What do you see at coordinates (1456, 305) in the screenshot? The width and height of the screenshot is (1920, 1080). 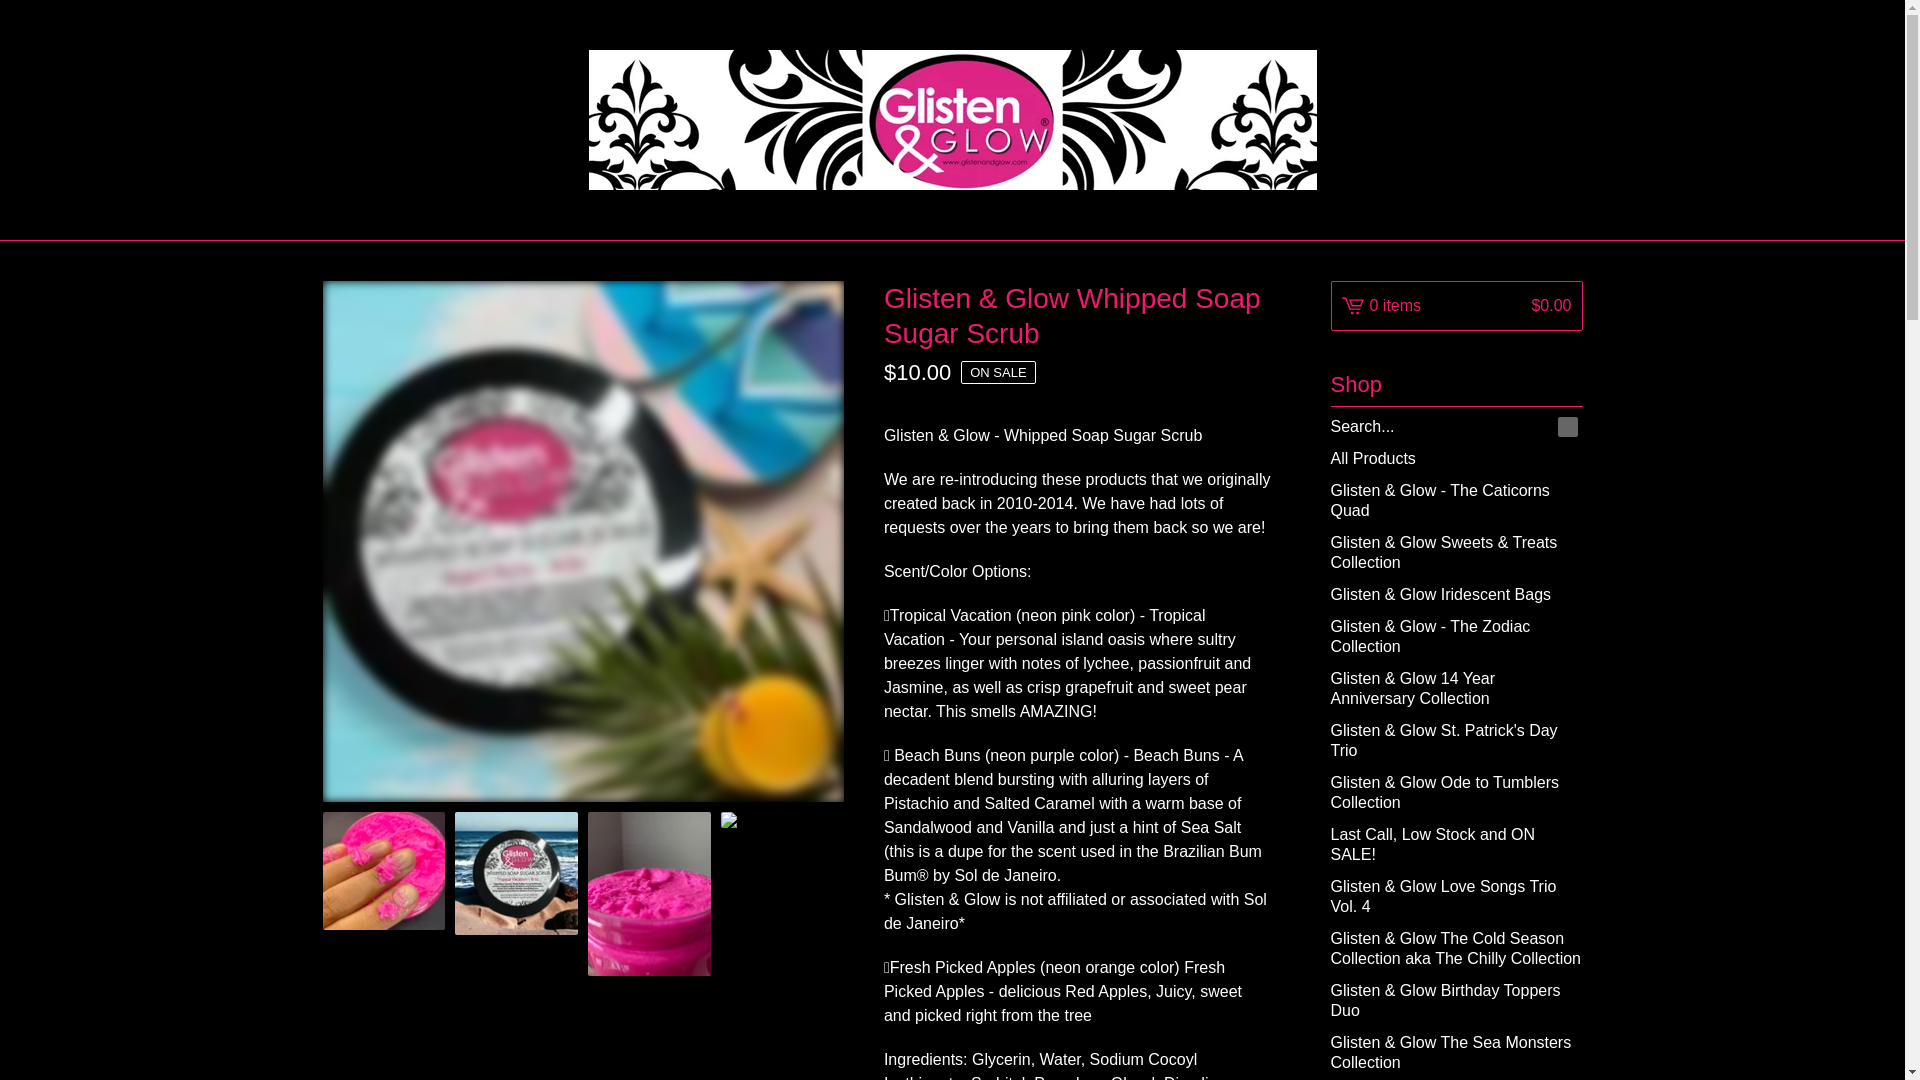 I see `View Cart` at bounding box center [1456, 305].